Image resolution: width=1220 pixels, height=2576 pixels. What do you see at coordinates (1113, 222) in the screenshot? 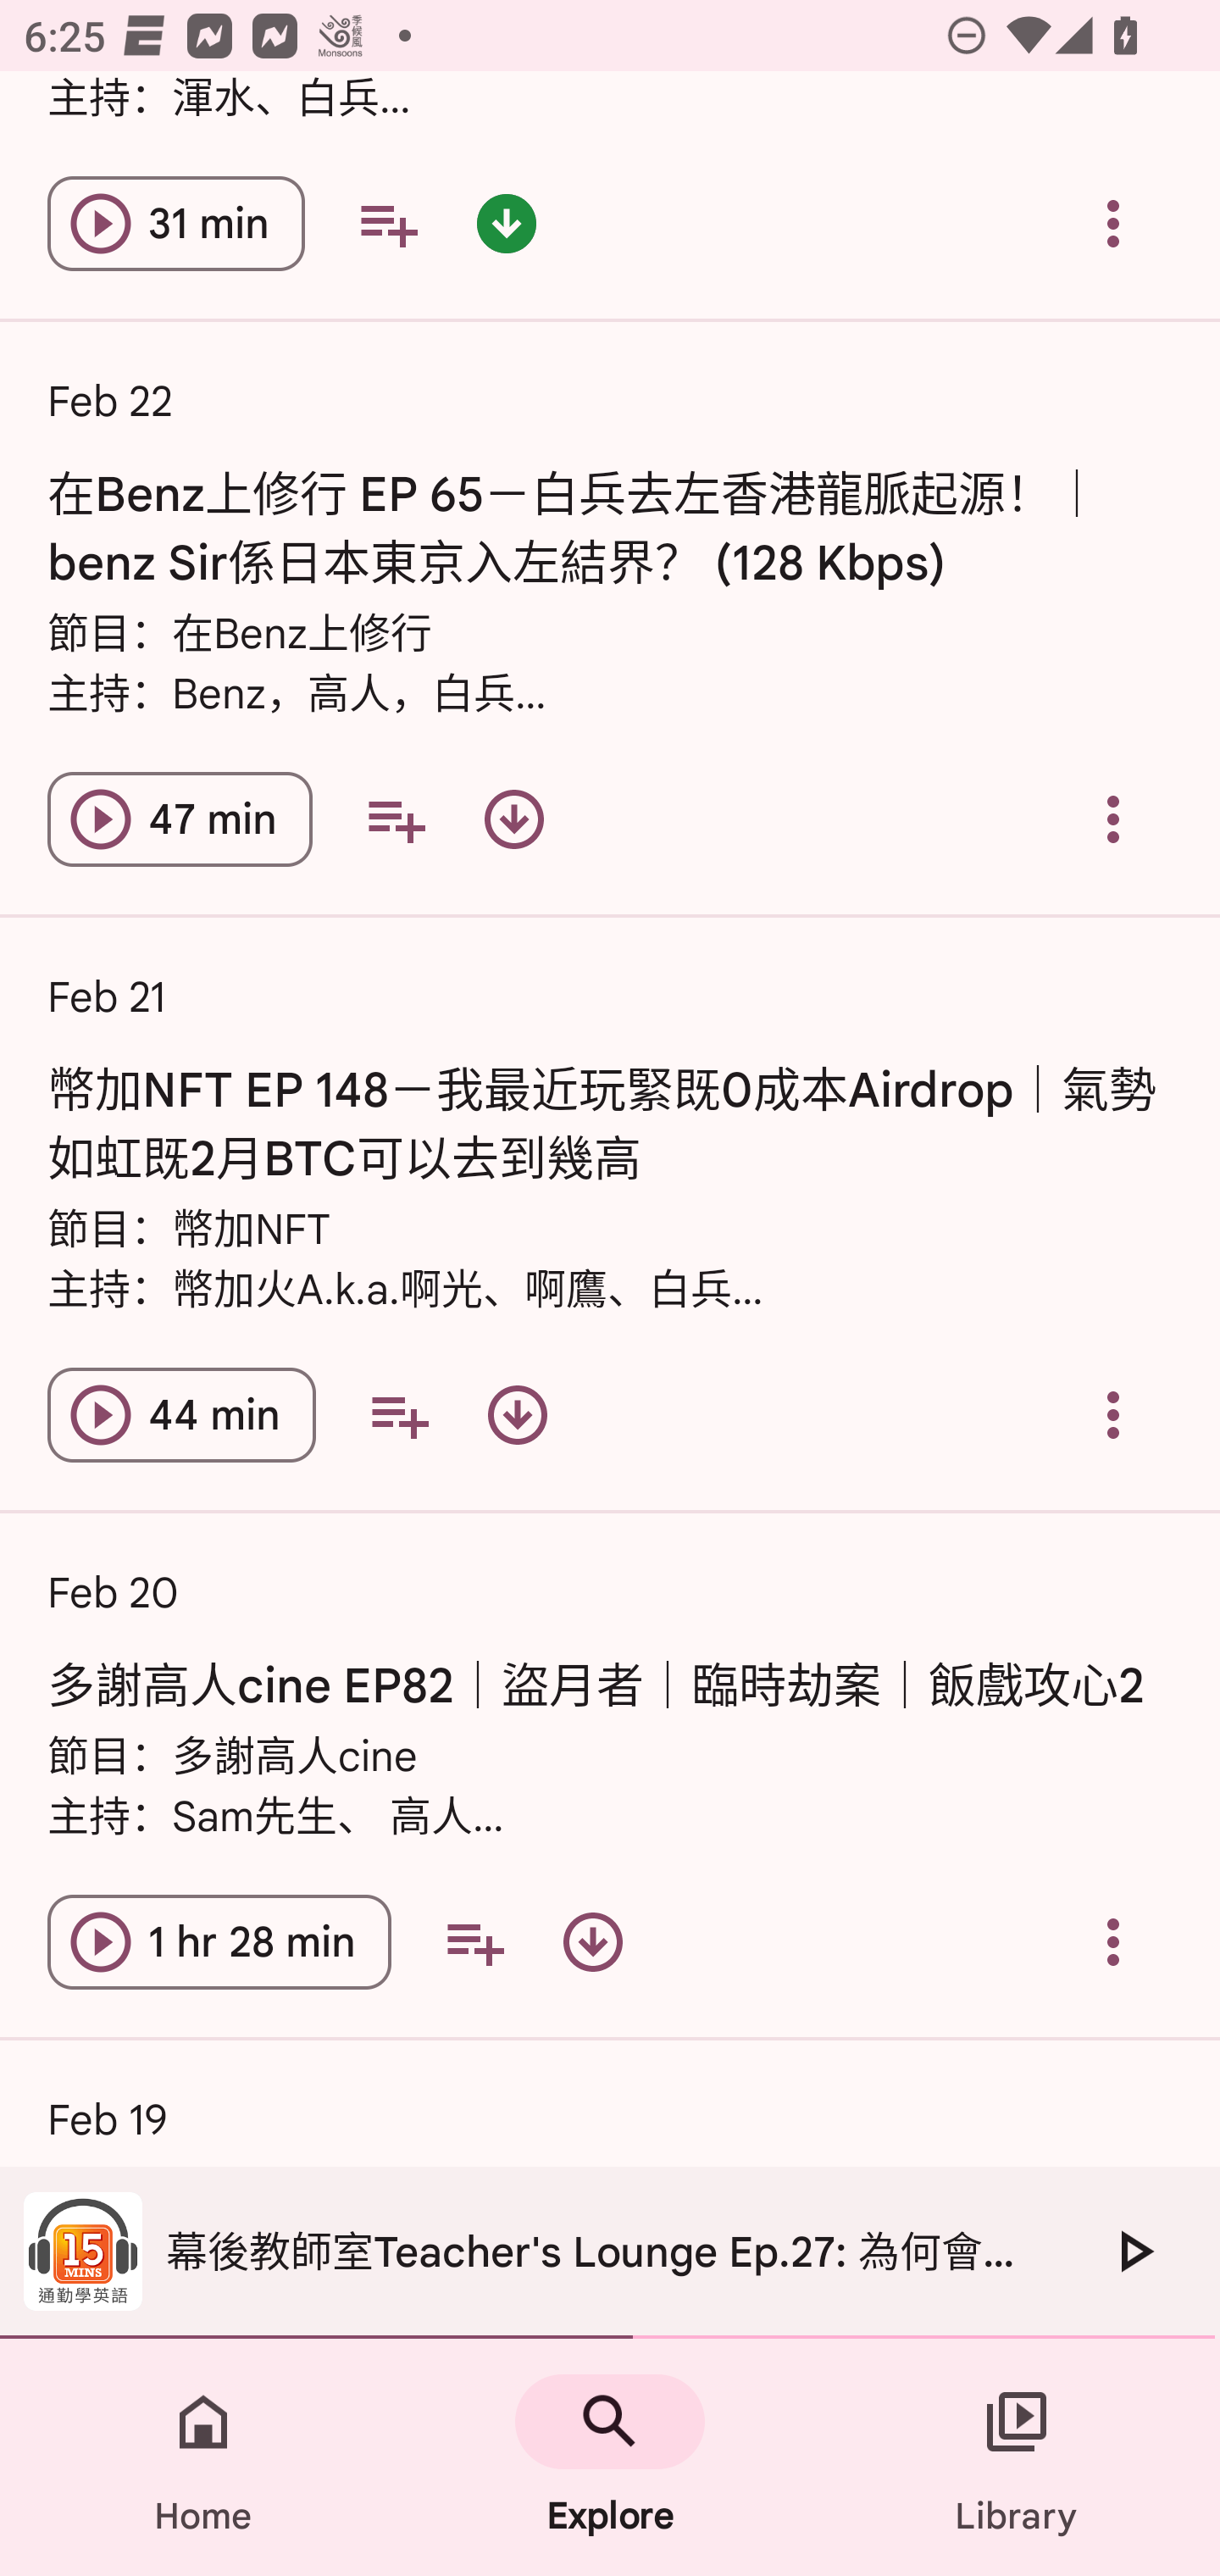
I see `Overflow menu` at bounding box center [1113, 222].